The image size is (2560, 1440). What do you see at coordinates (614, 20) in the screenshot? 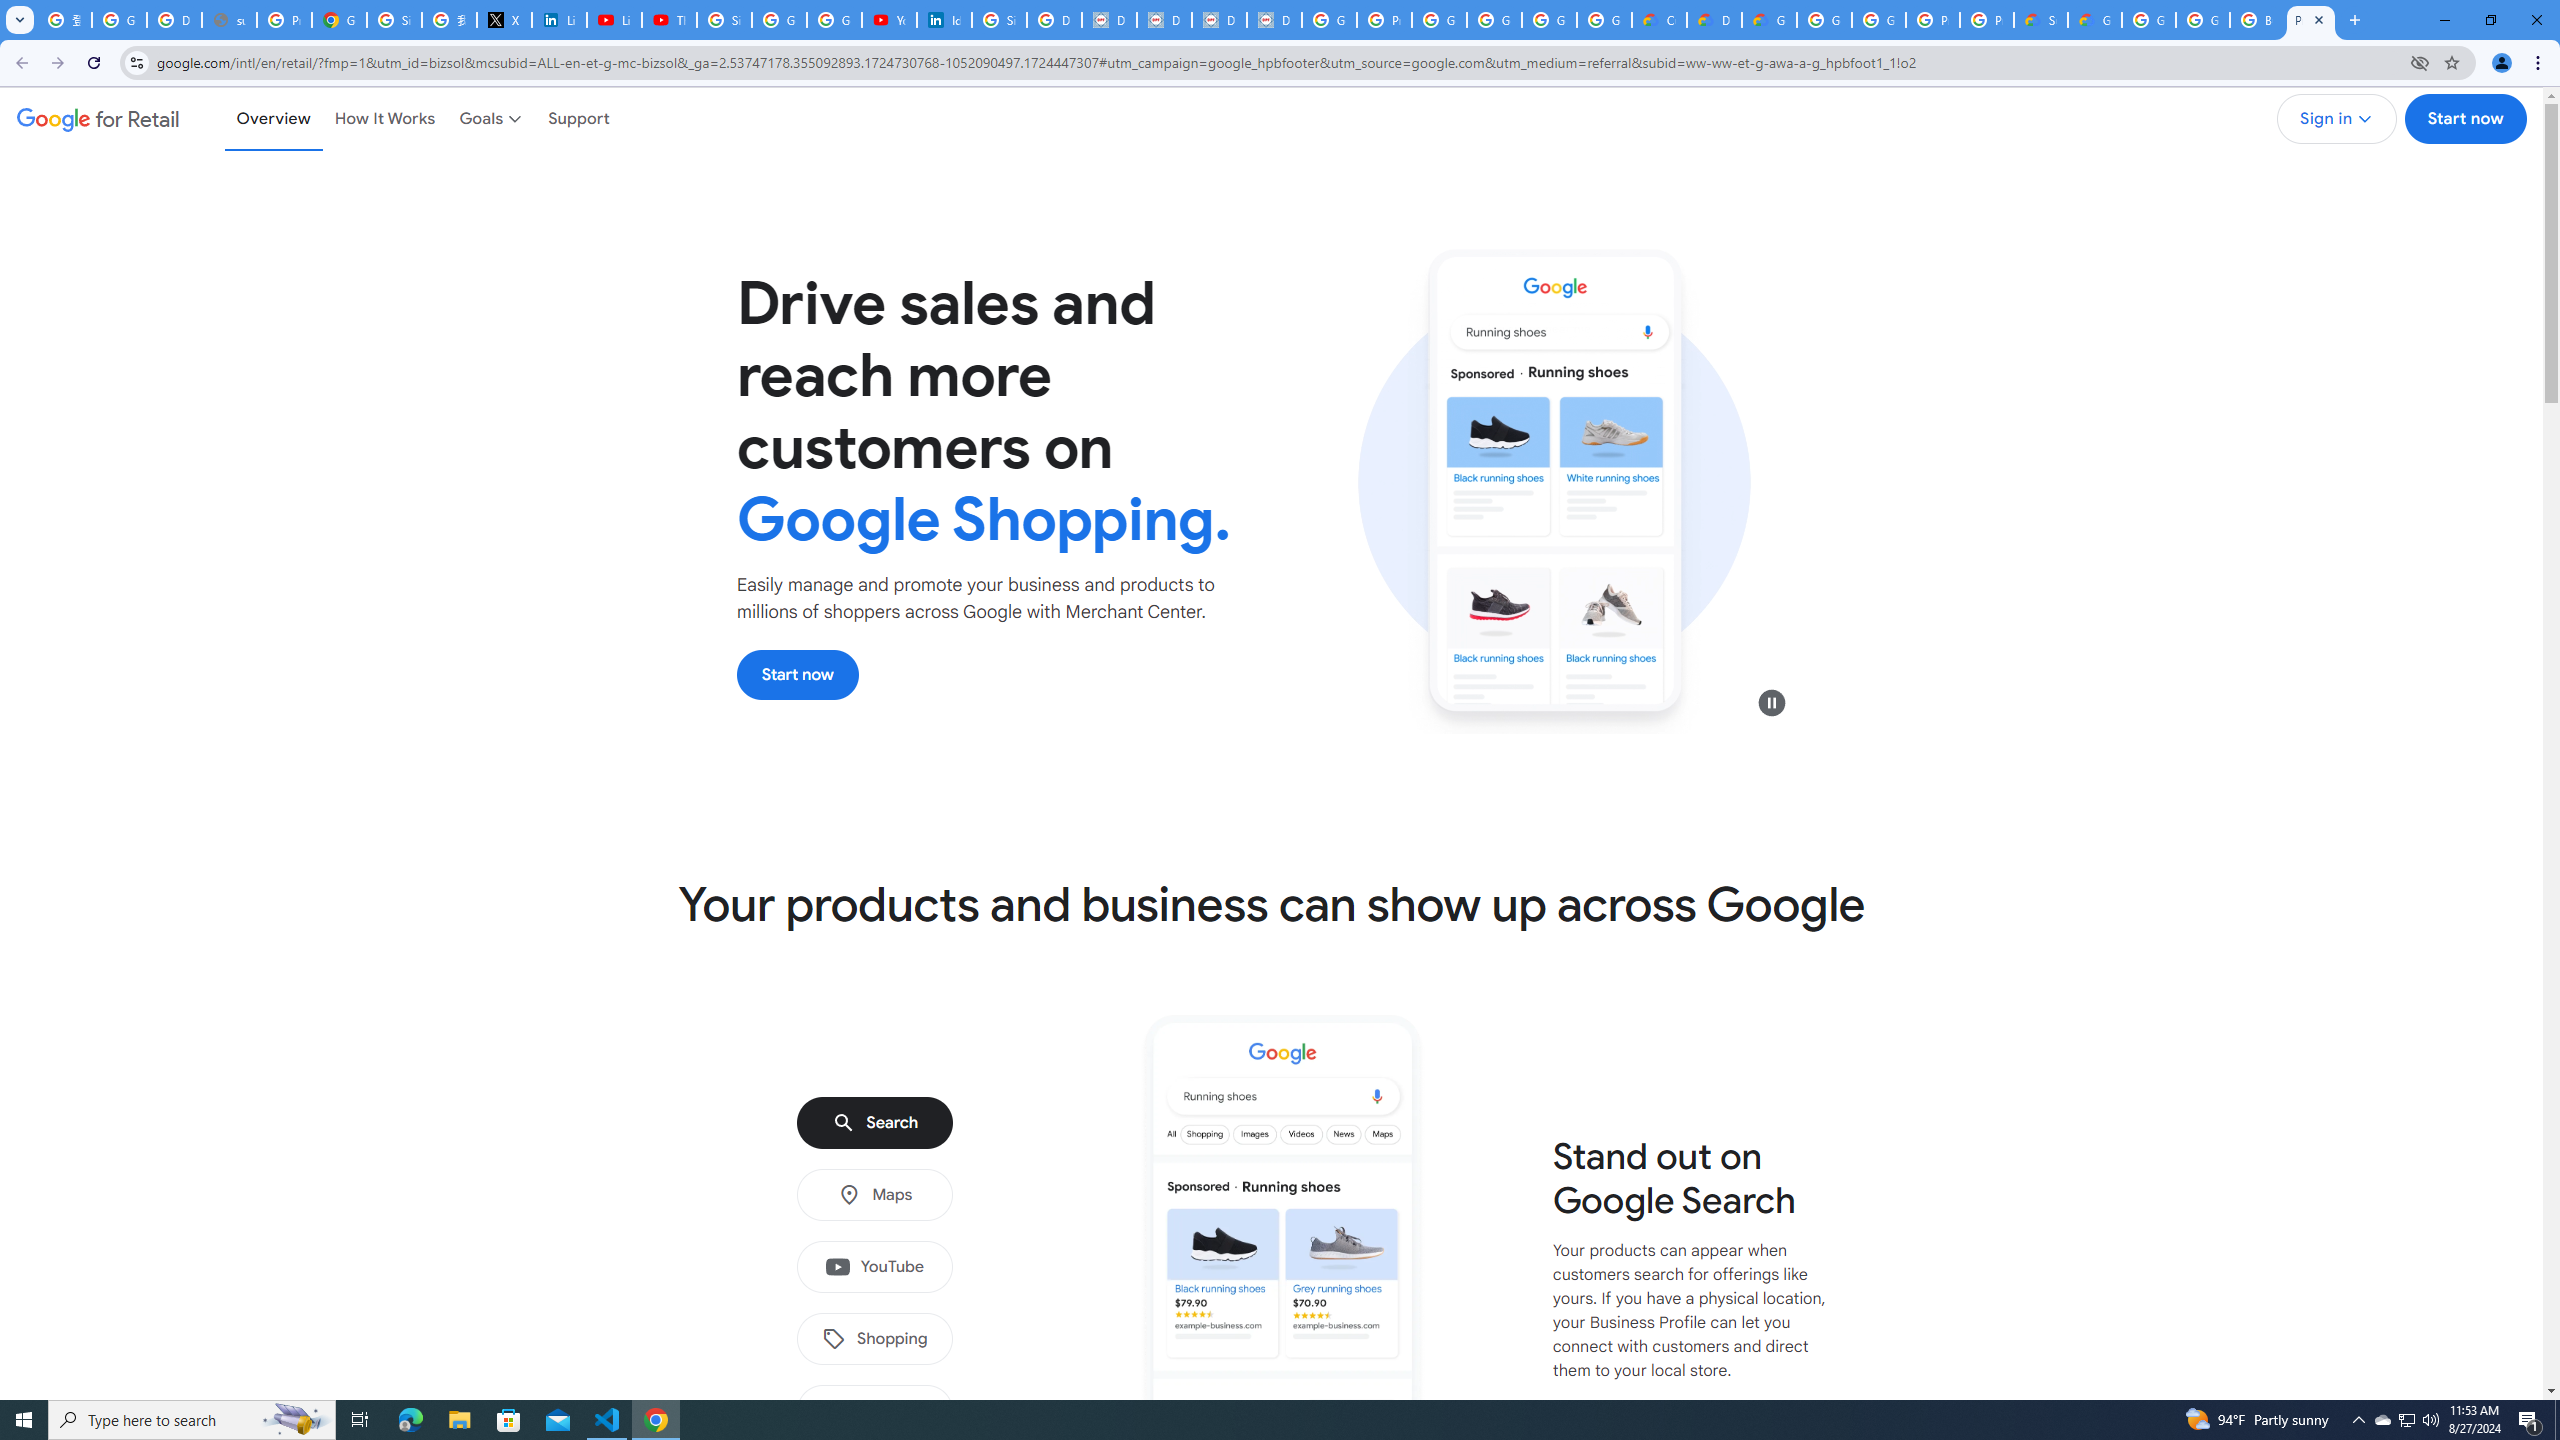
I see `LinkedIn - YouTube` at bounding box center [614, 20].